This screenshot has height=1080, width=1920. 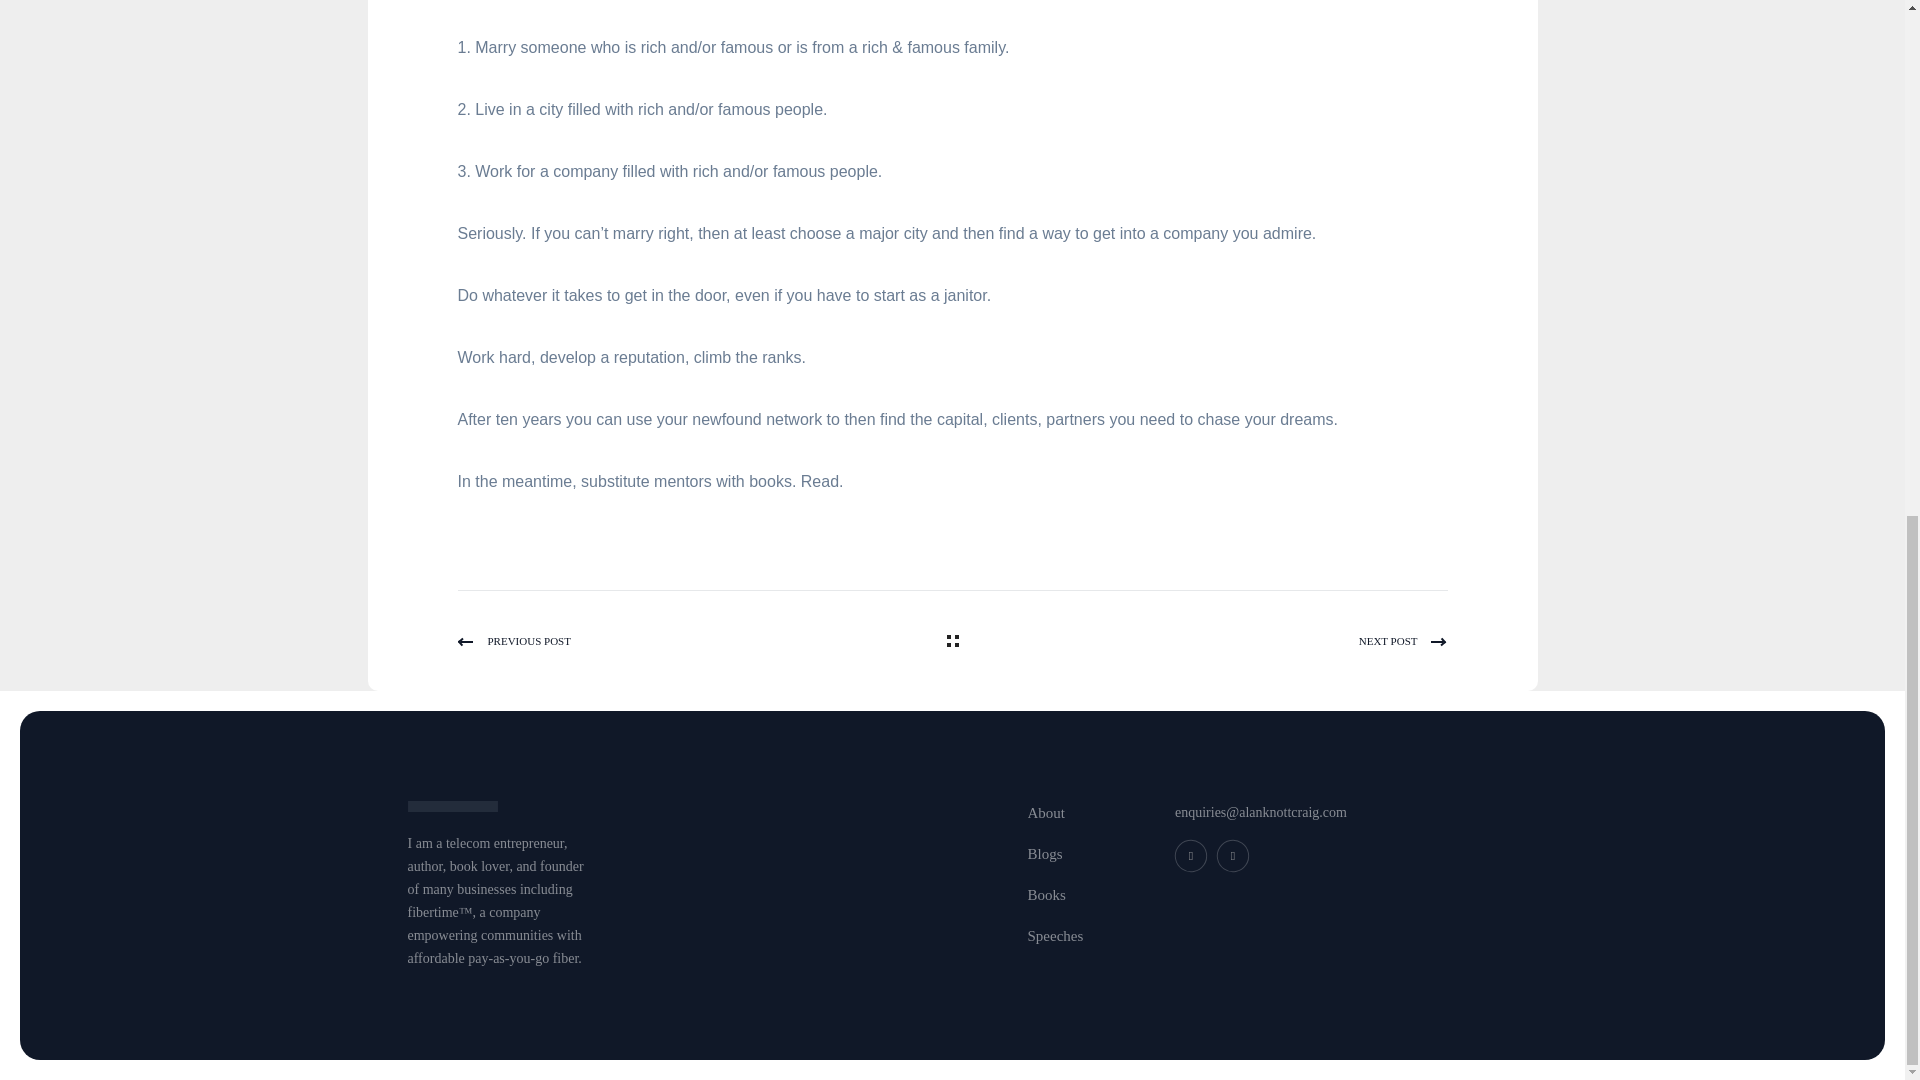 What do you see at coordinates (1045, 854) in the screenshot?
I see `Blogs` at bounding box center [1045, 854].